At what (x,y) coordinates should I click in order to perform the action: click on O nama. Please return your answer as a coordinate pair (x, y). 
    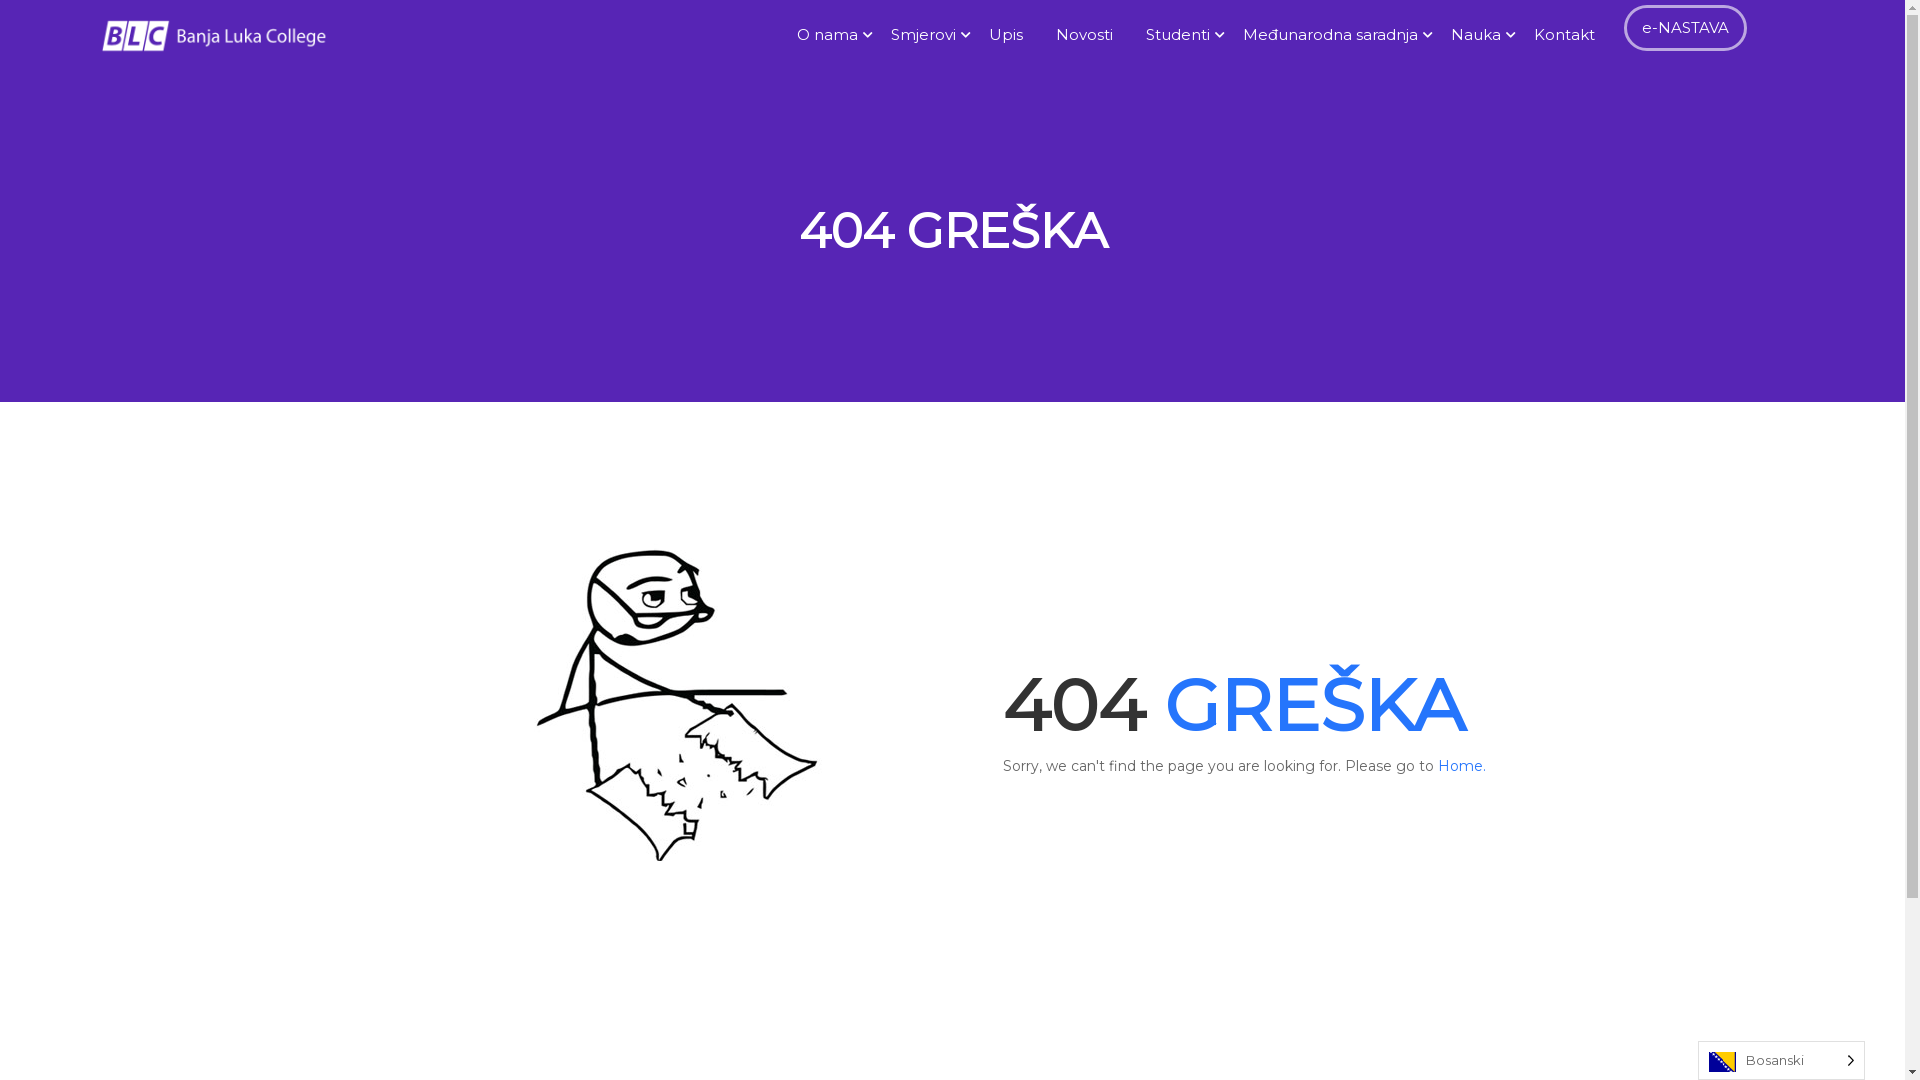
    Looking at the image, I should click on (832, 35).